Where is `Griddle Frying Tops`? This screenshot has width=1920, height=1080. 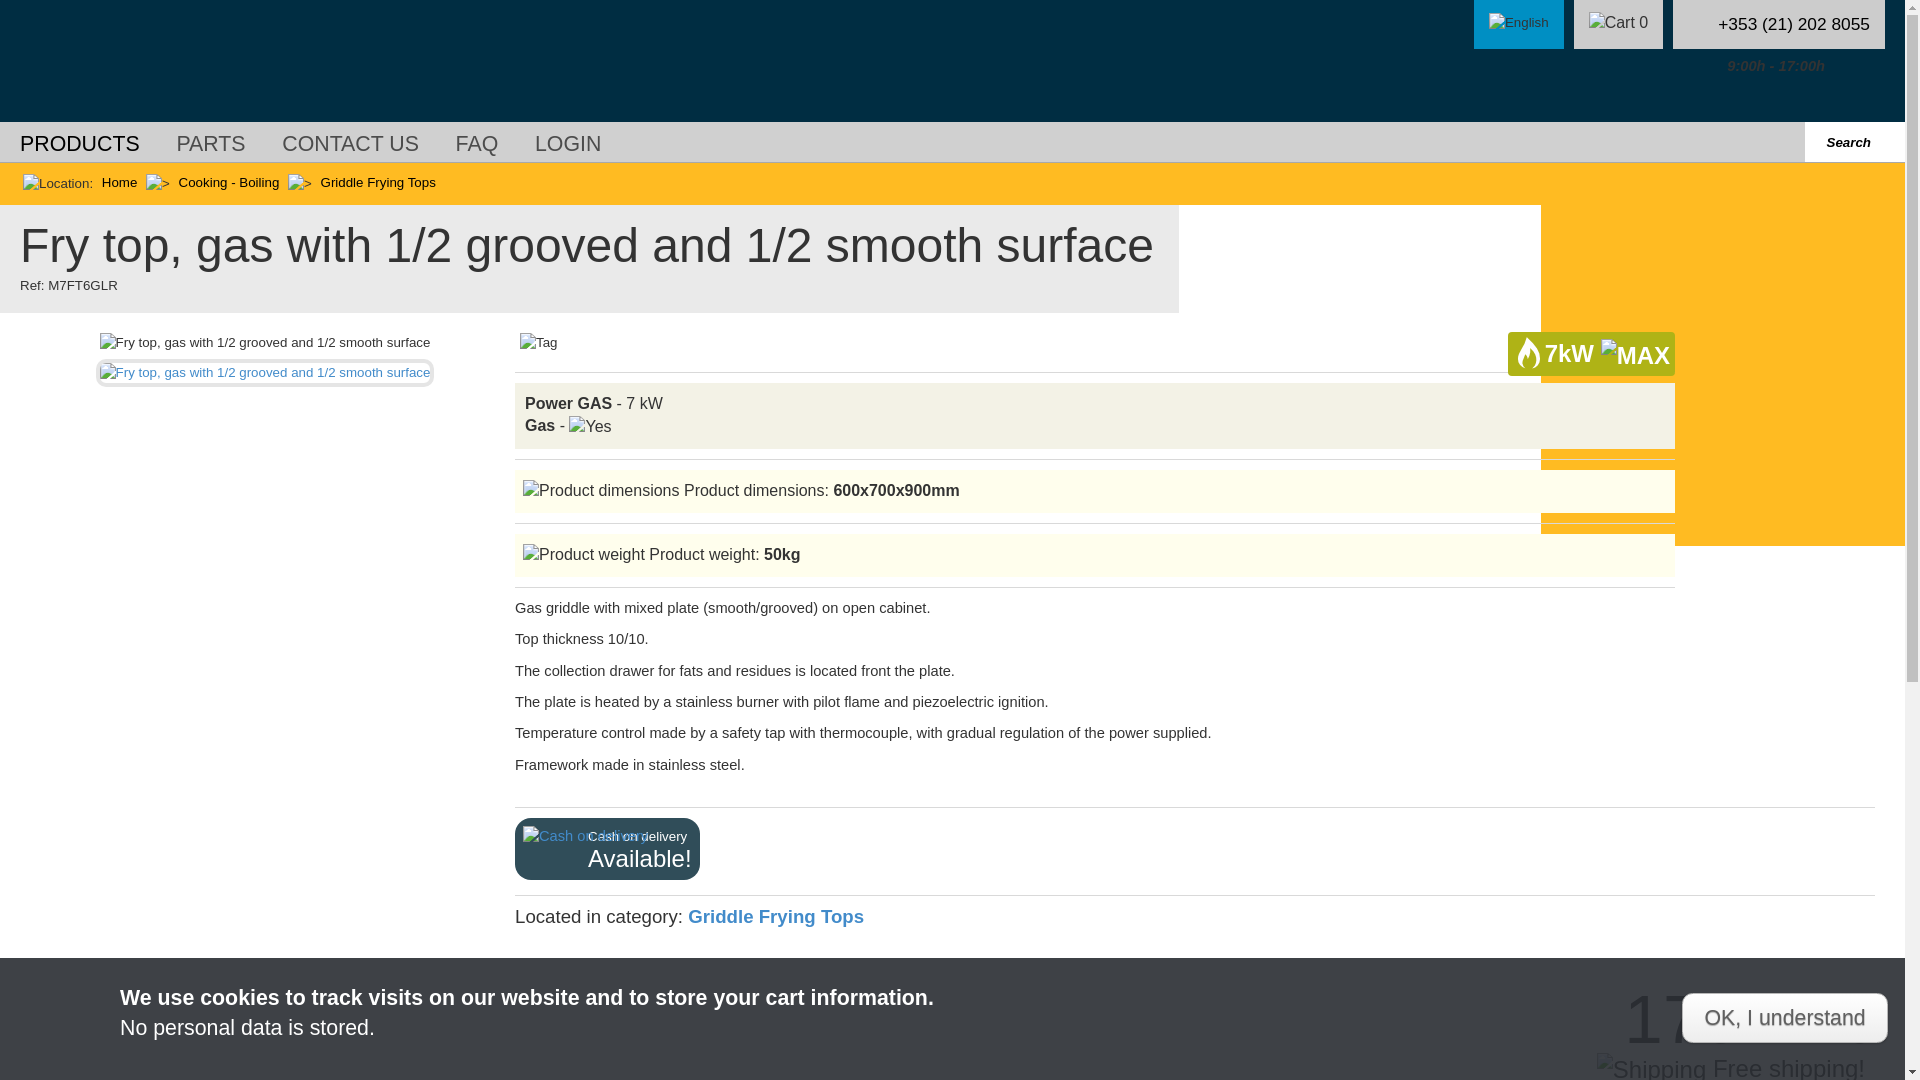
Griddle Frying Tops is located at coordinates (776, 916).